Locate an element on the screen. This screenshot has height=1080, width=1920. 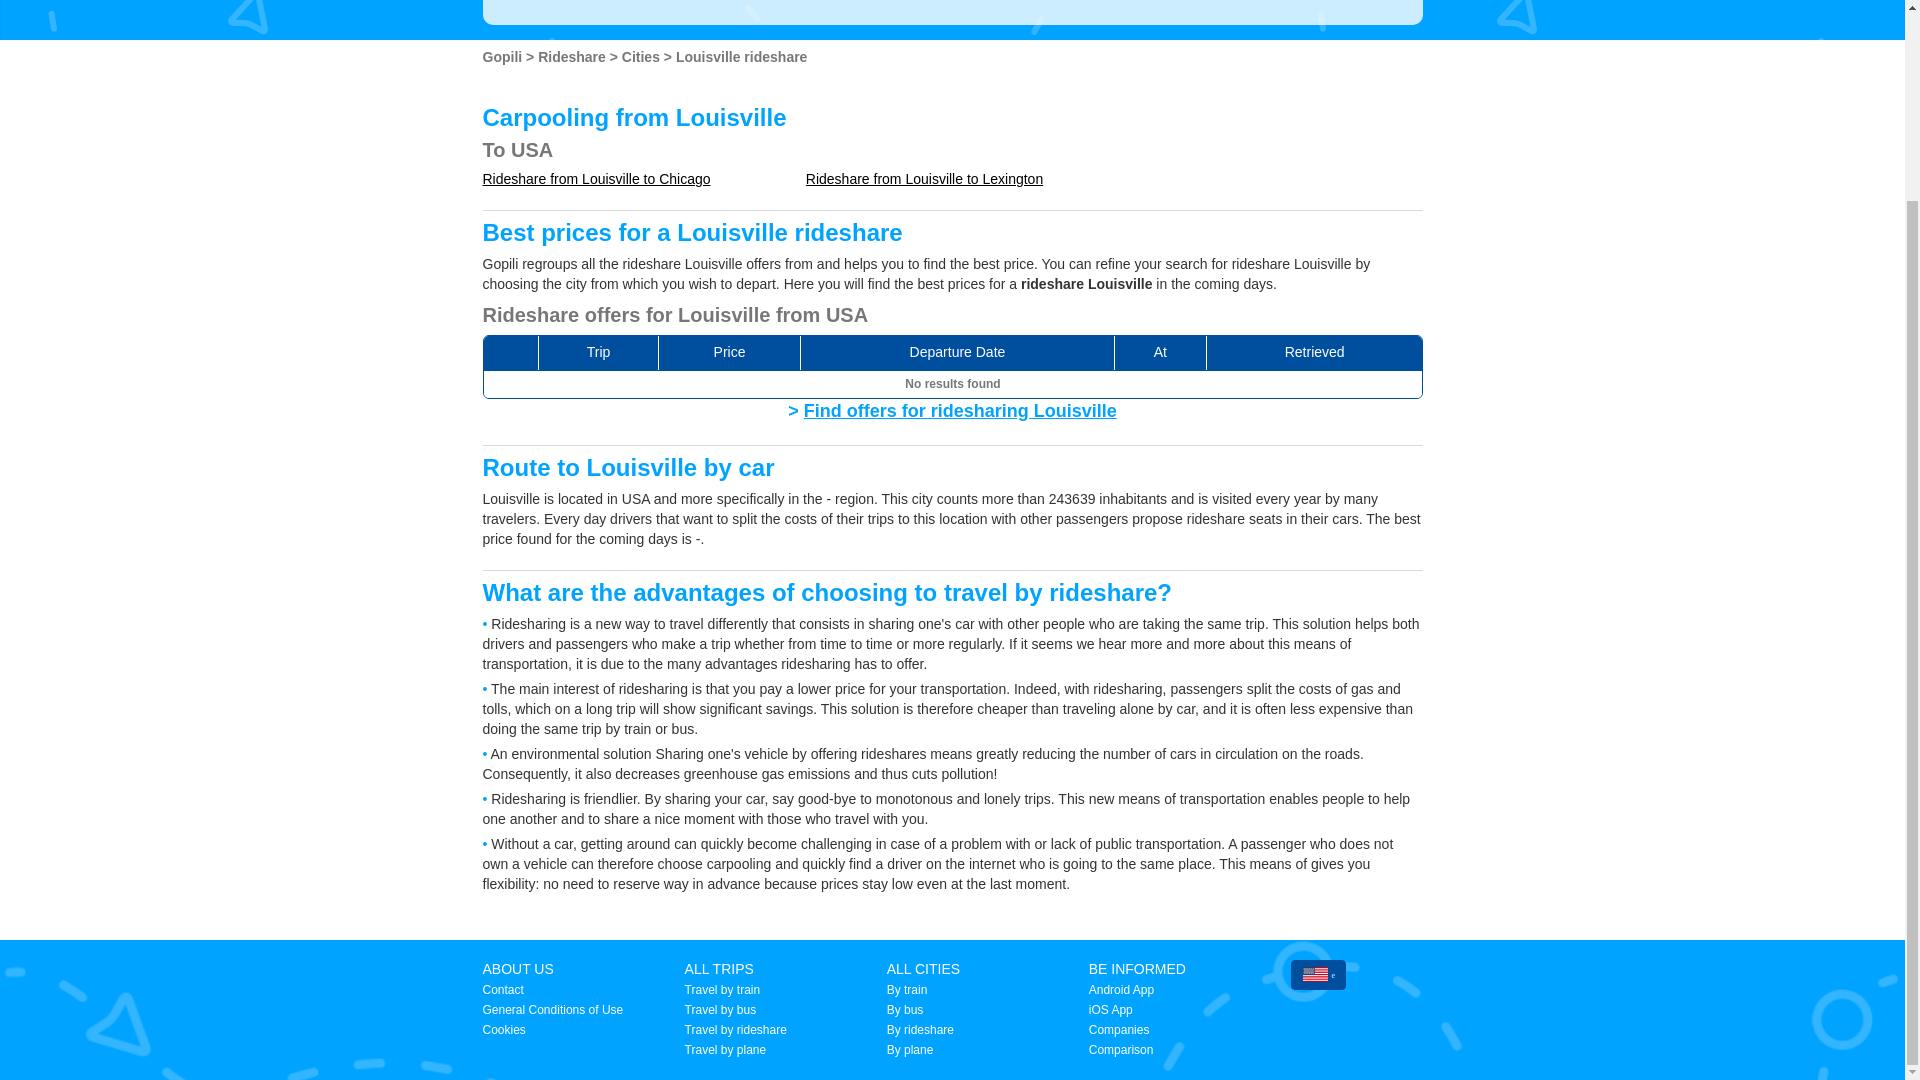
Gopili is located at coordinates (504, 56).